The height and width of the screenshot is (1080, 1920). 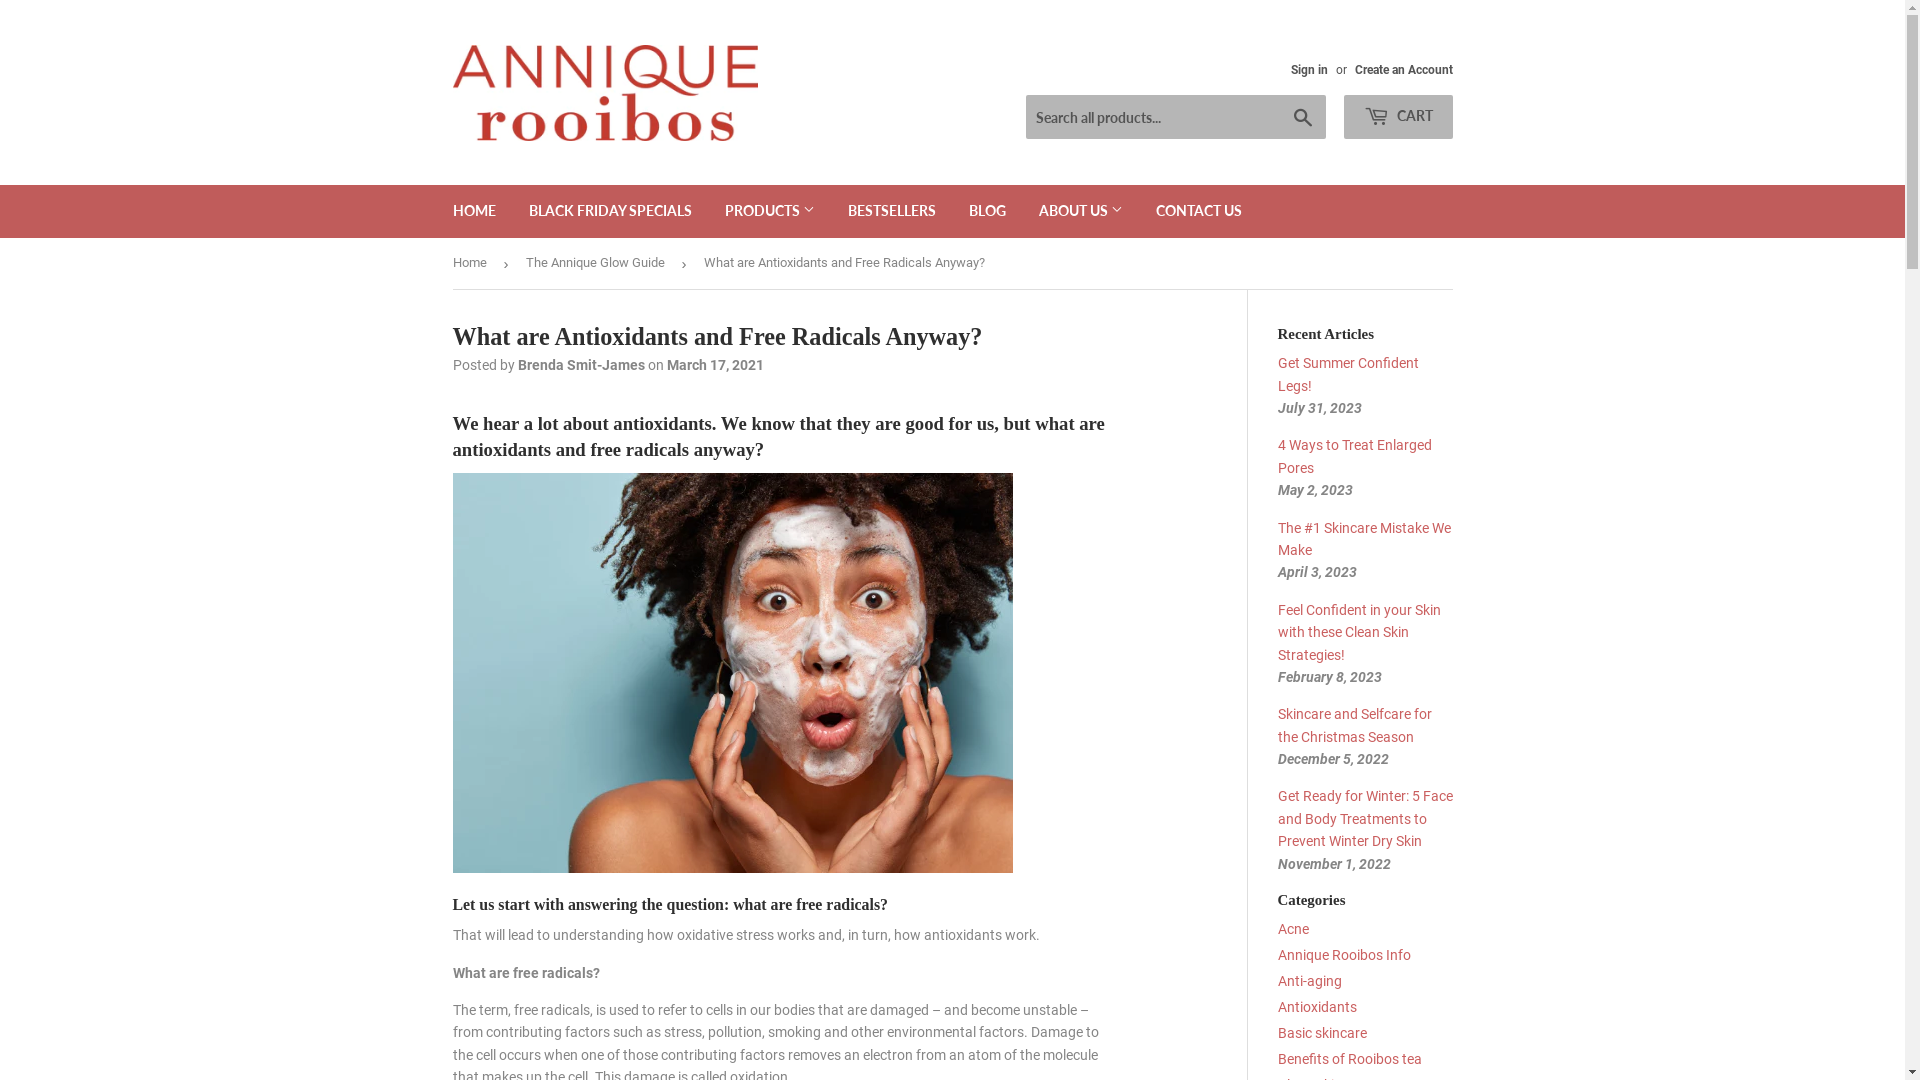 I want to click on CONTACT US, so click(x=1198, y=211).